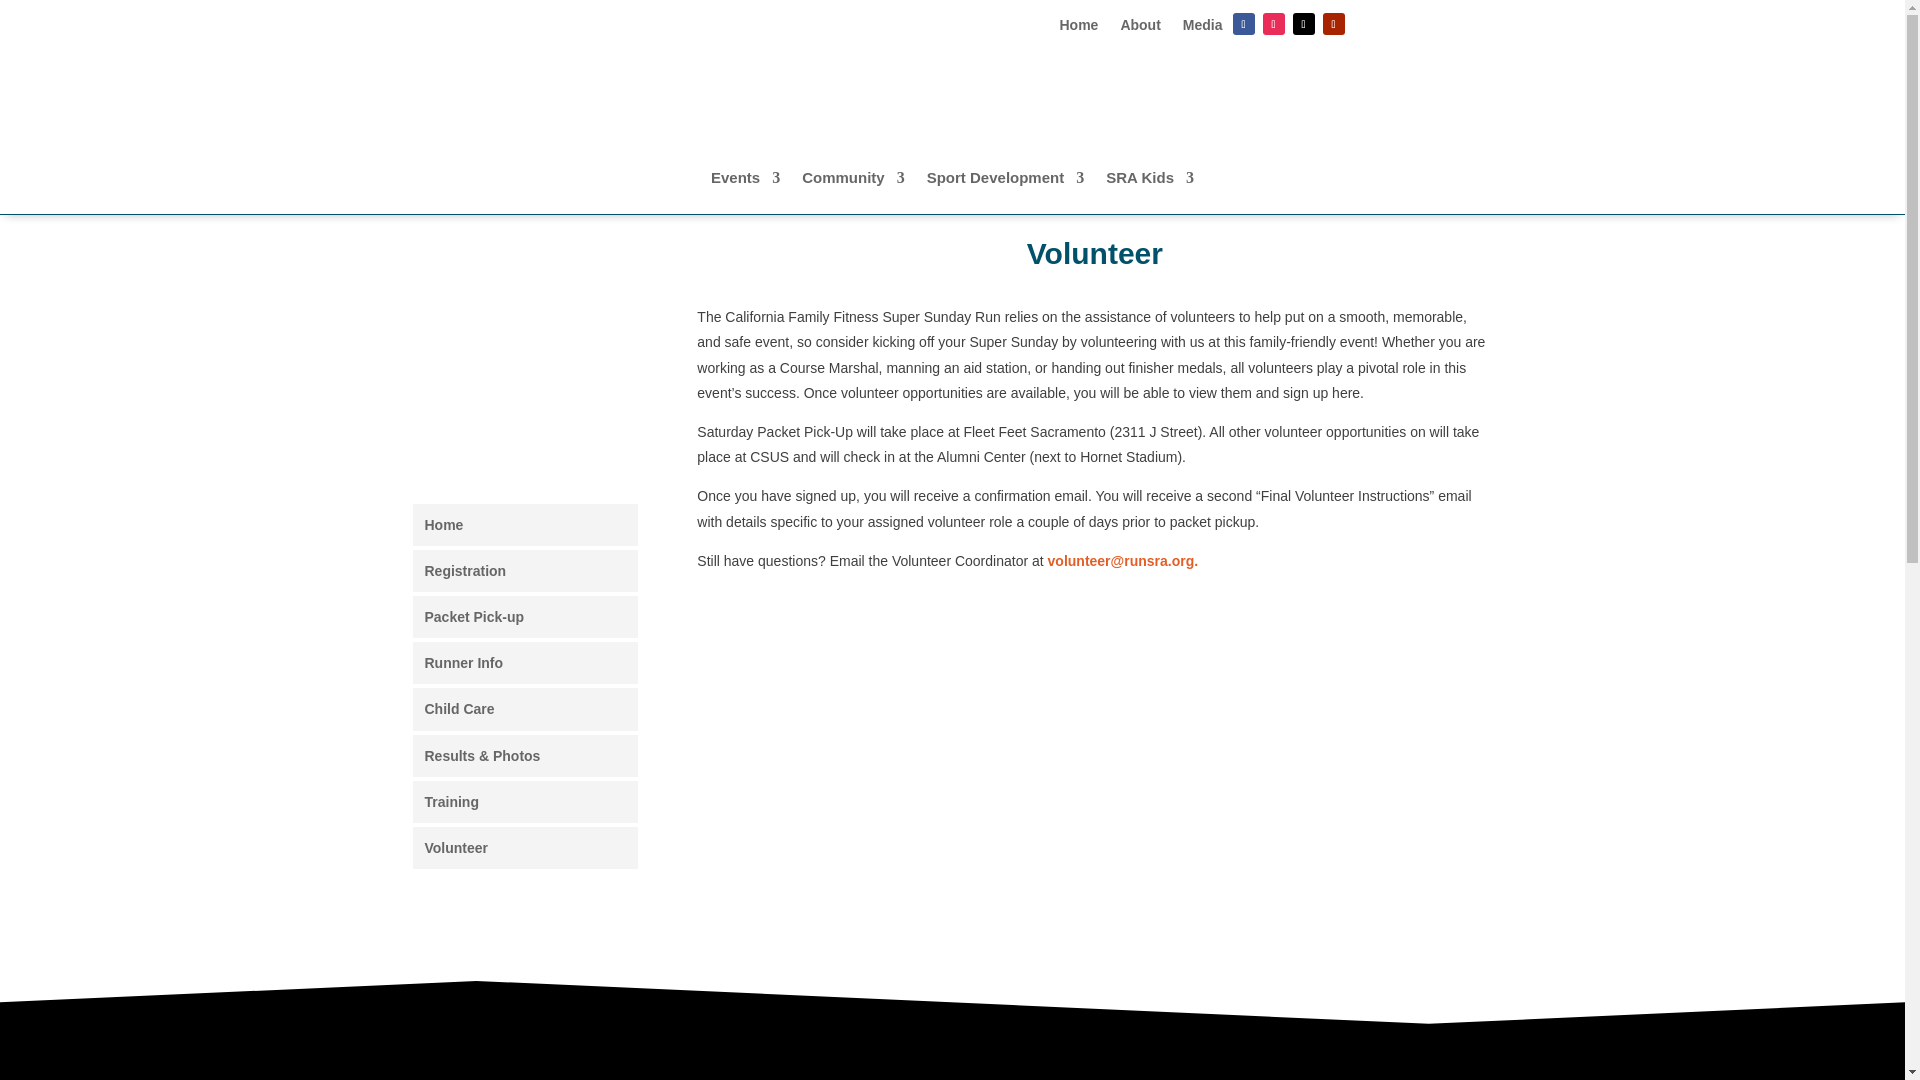  Describe the element at coordinates (1139, 28) in the screenshot. I see `About` at that location.